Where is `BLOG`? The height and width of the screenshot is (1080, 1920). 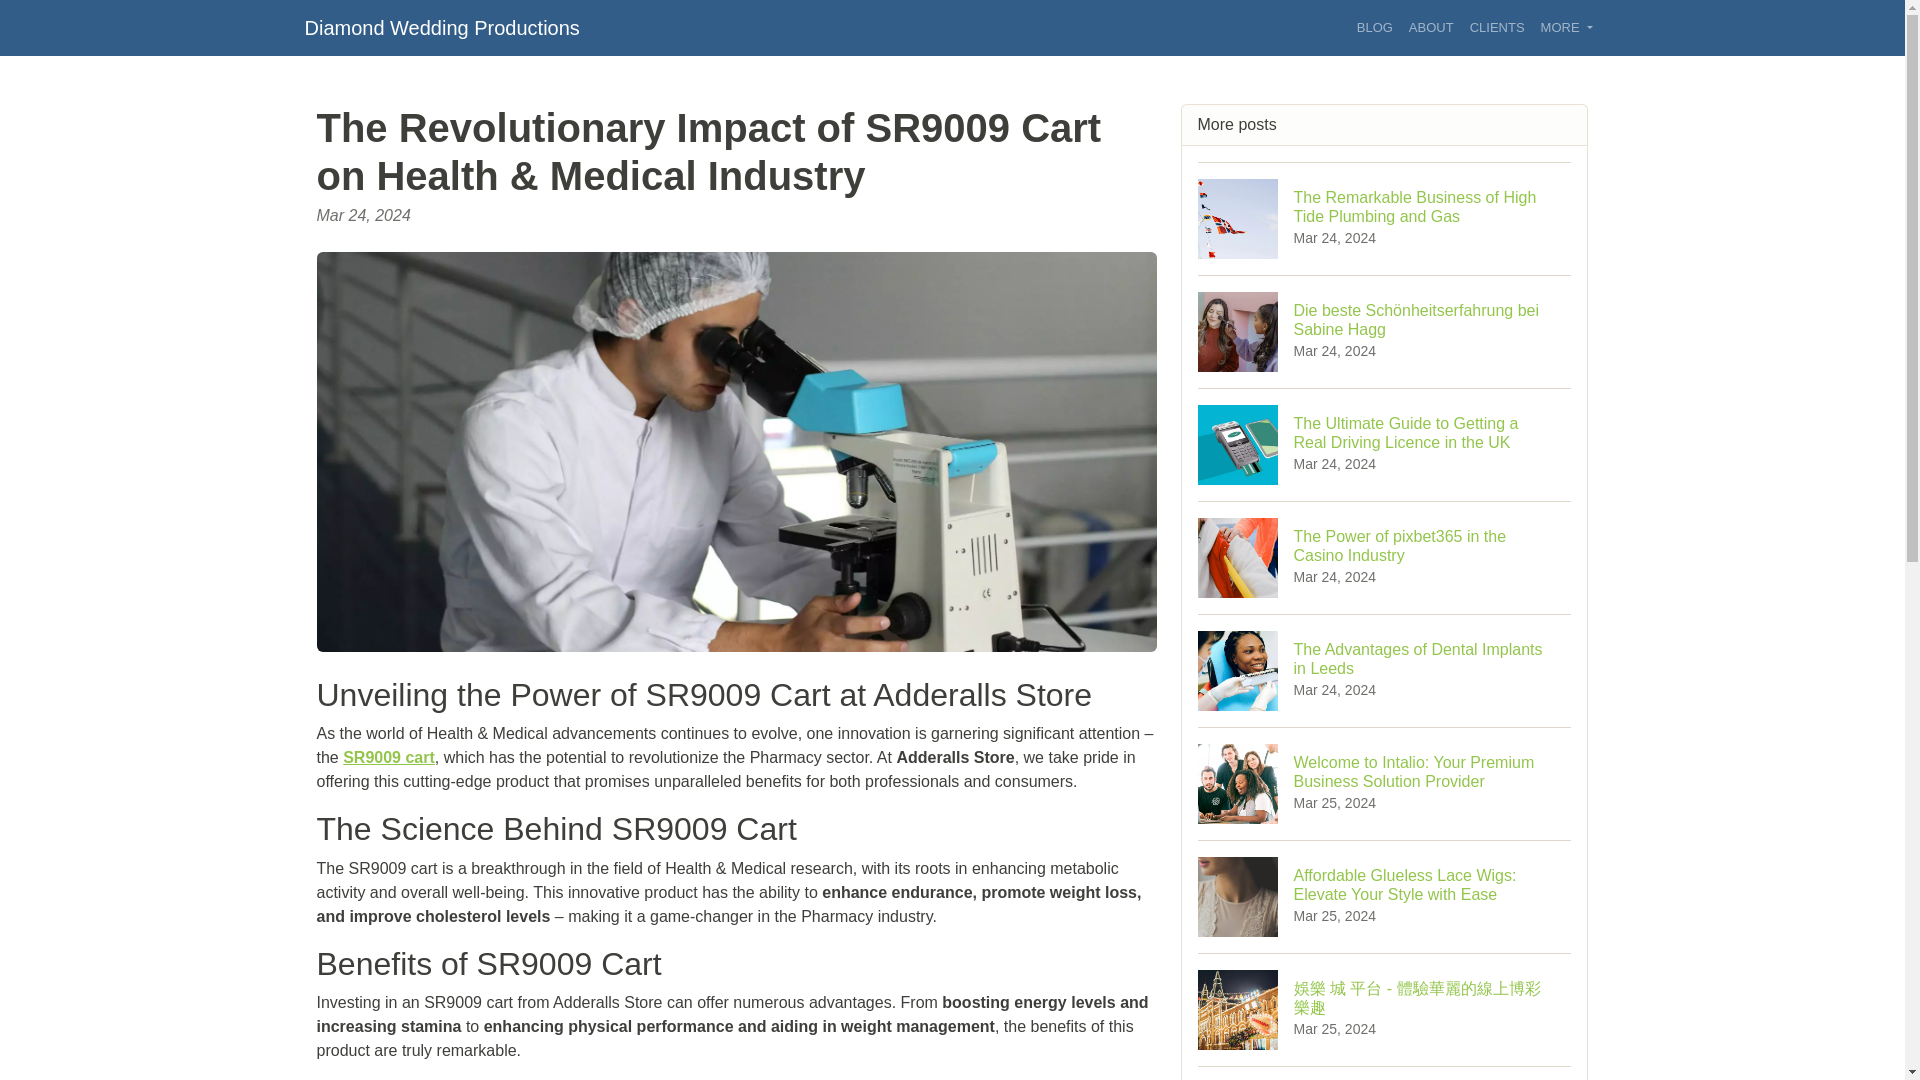
BLOG is located at coordinates (441, 27).